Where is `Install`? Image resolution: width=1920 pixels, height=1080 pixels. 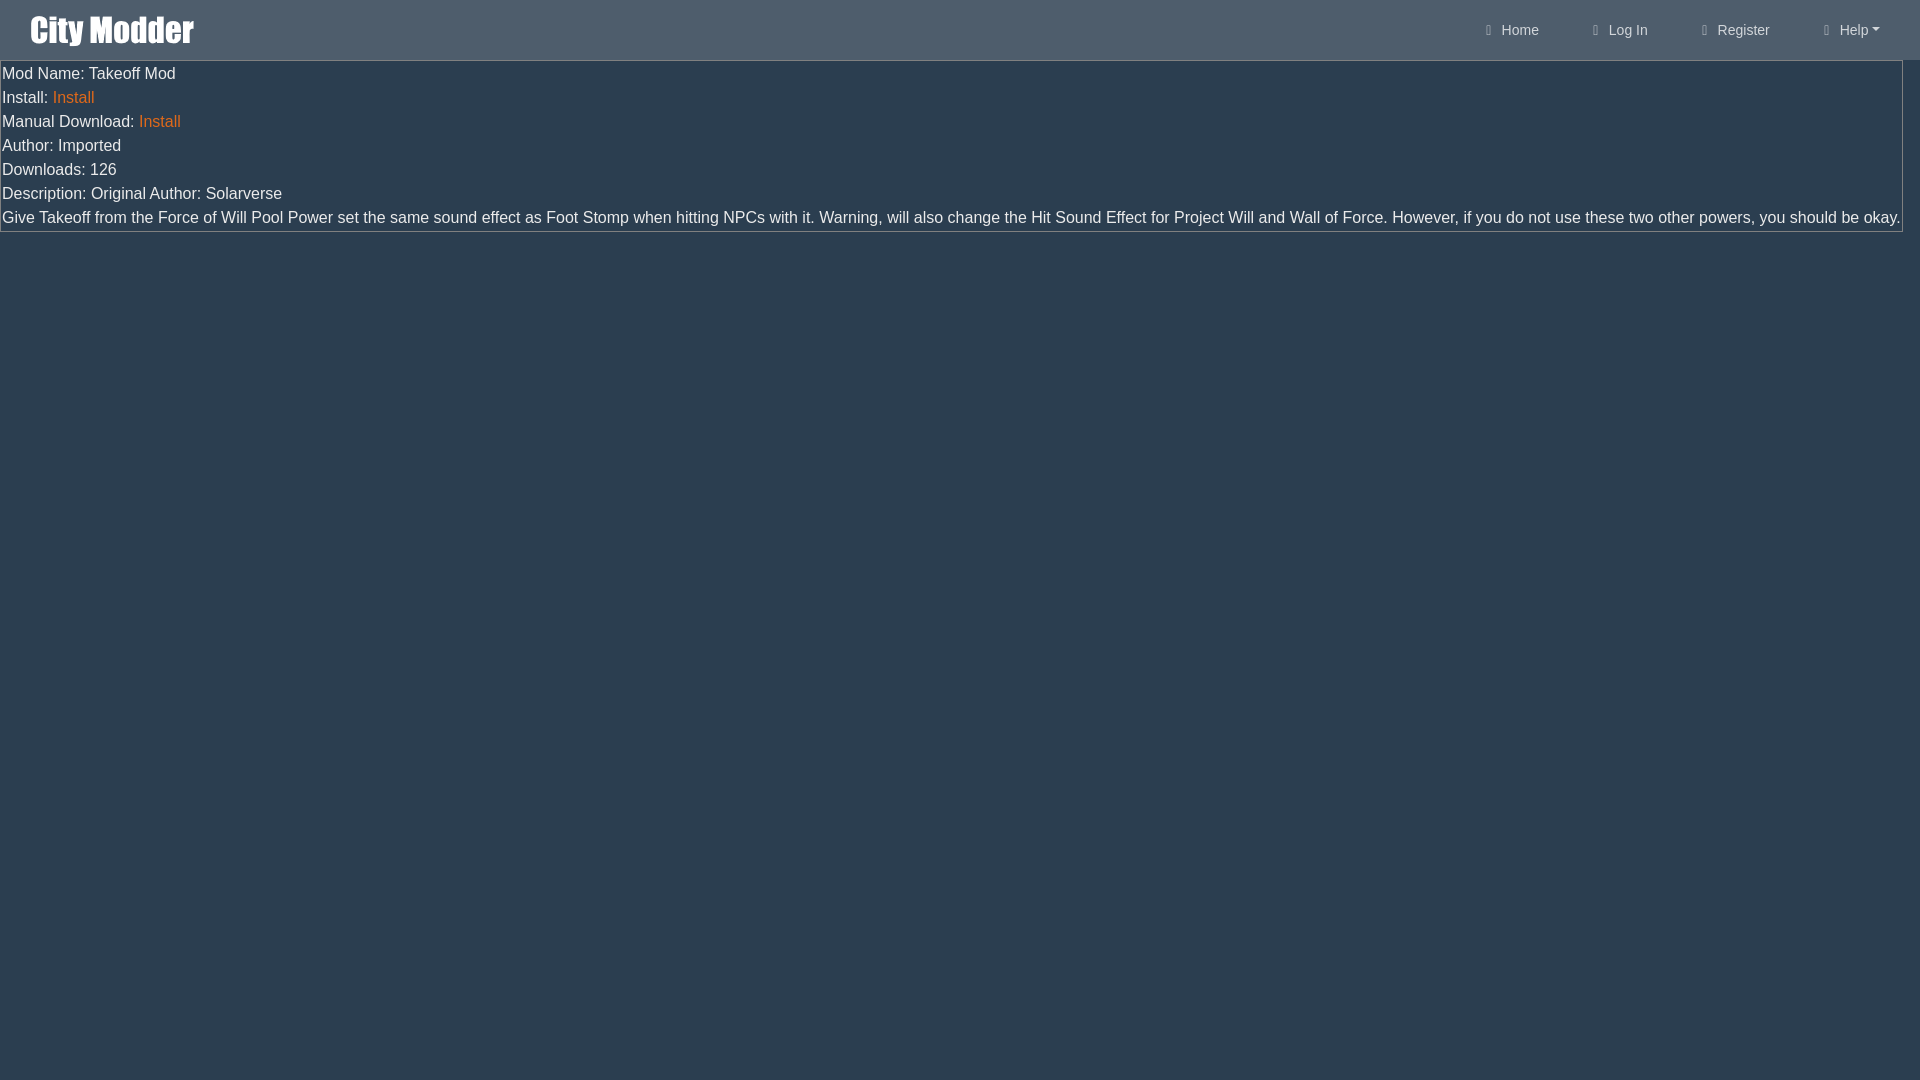
Install is located at coordinates (74, 96).